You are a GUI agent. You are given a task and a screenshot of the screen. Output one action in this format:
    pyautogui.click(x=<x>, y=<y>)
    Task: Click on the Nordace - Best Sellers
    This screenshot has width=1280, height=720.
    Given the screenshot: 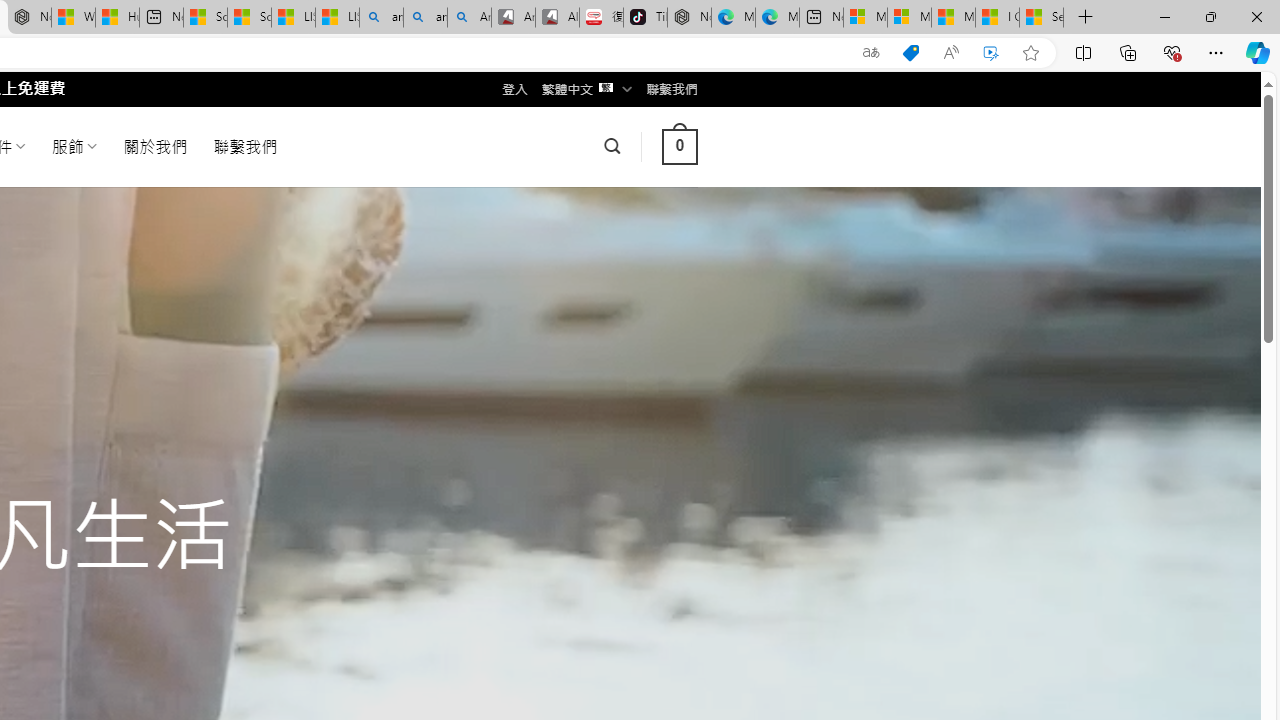 What is the action you would take?
    pyautogui.click(x=689, y=18)
    